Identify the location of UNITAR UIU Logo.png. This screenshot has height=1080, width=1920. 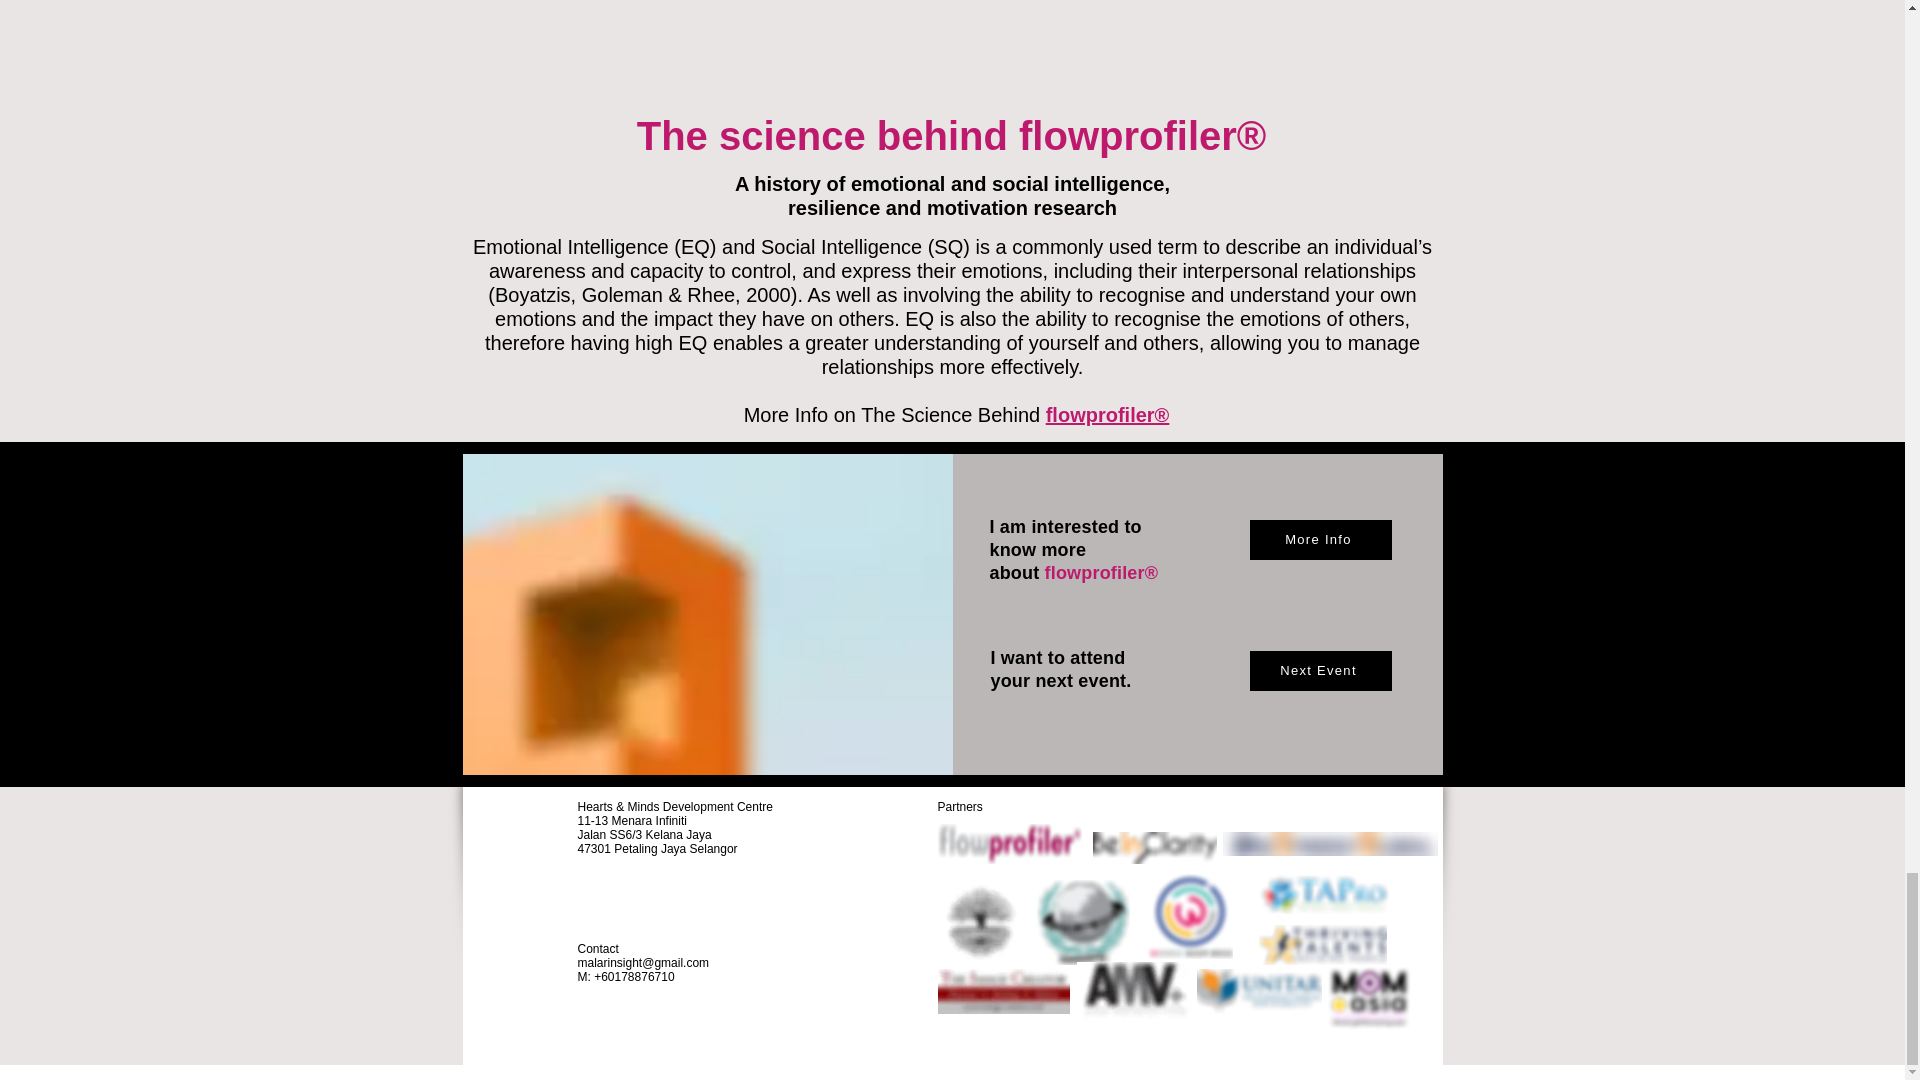
(1258, 991).